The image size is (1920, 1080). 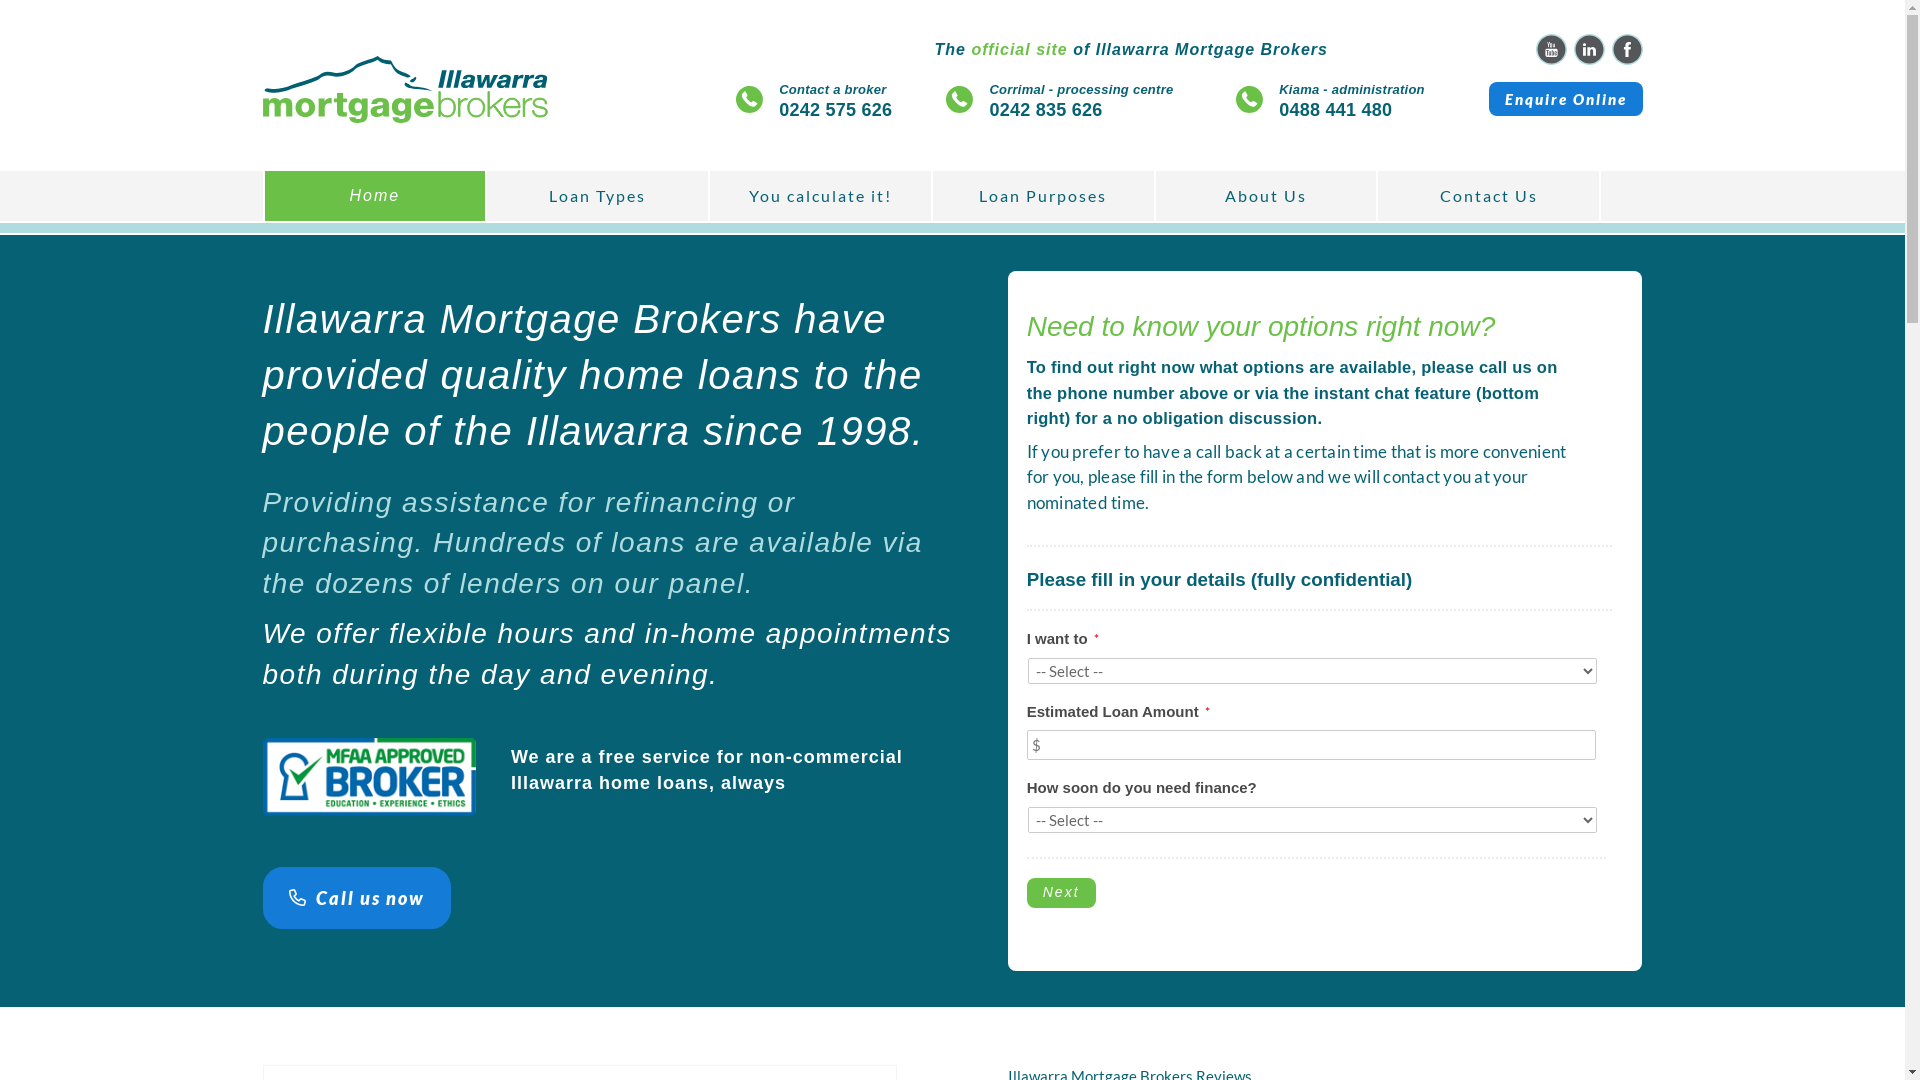 I want to click on About Us, so click(x=1266, y=196).